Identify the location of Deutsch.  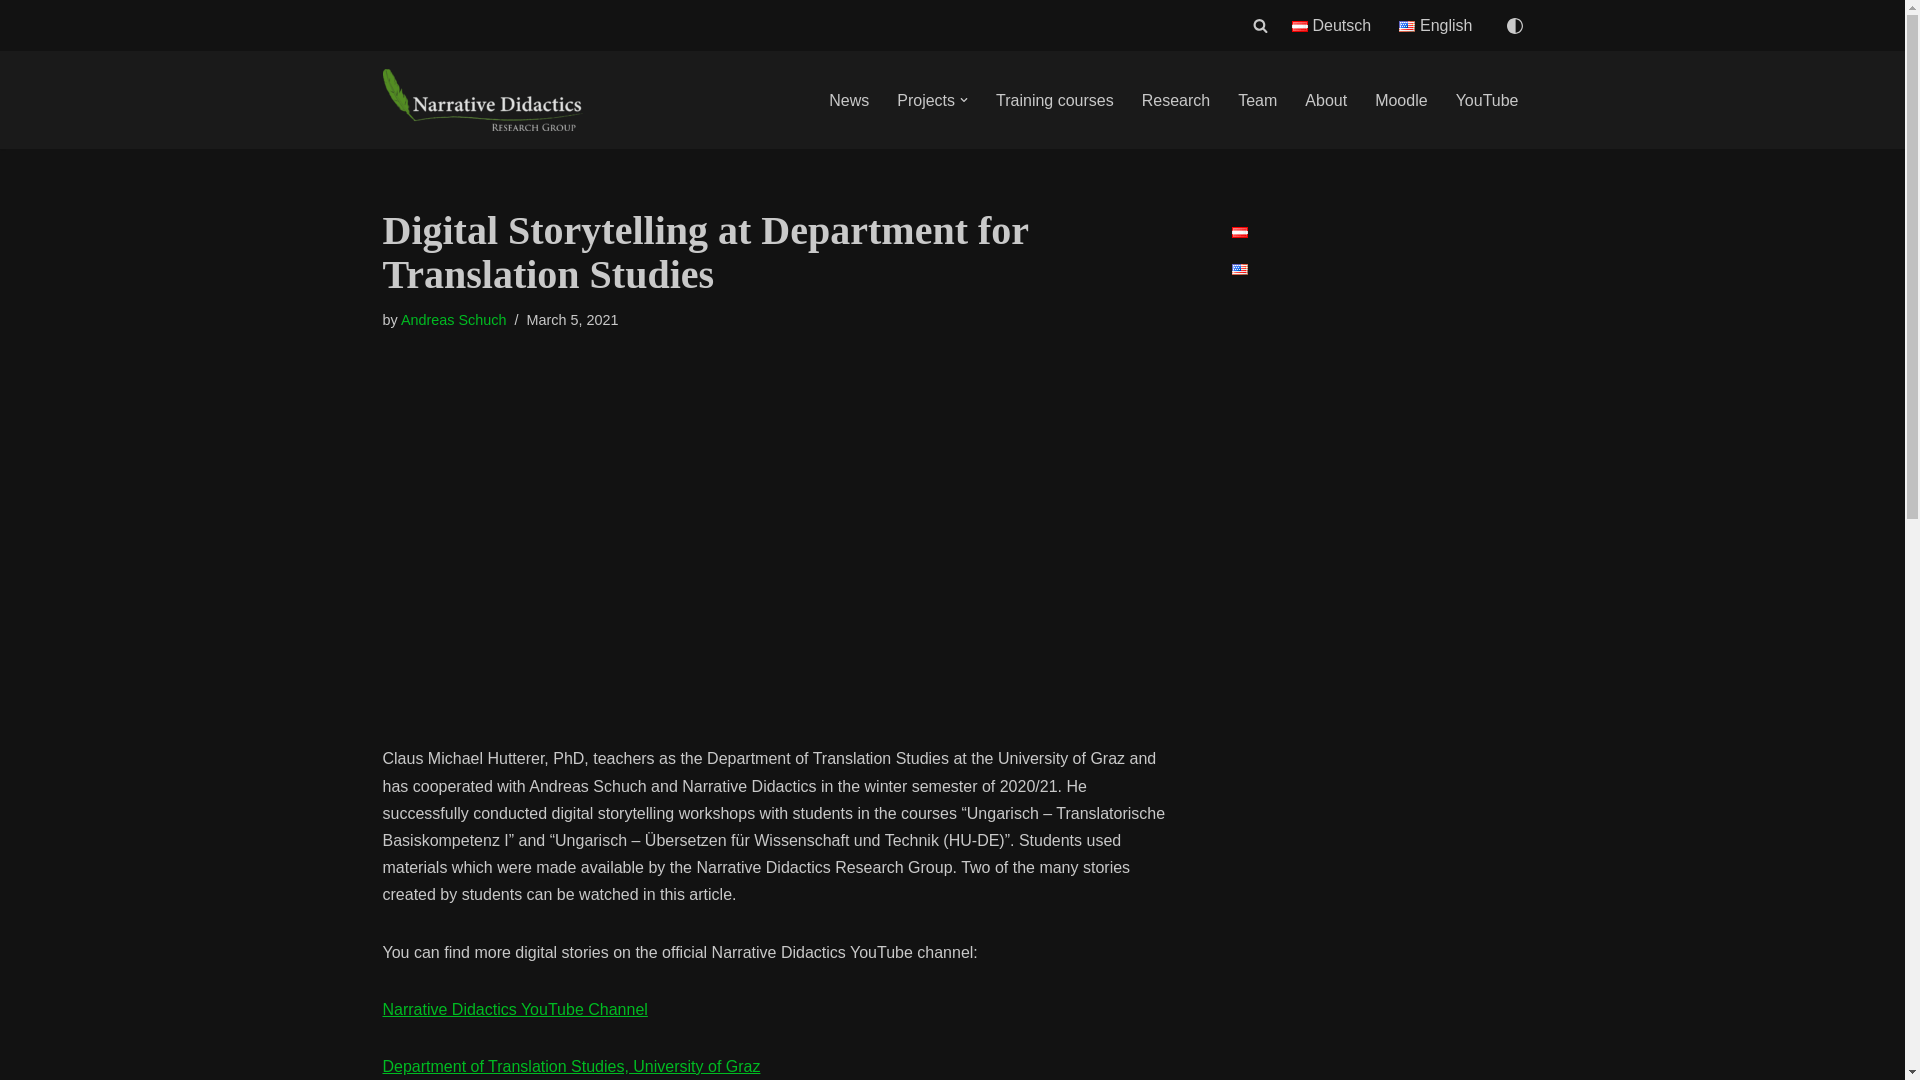
(1332, 24).